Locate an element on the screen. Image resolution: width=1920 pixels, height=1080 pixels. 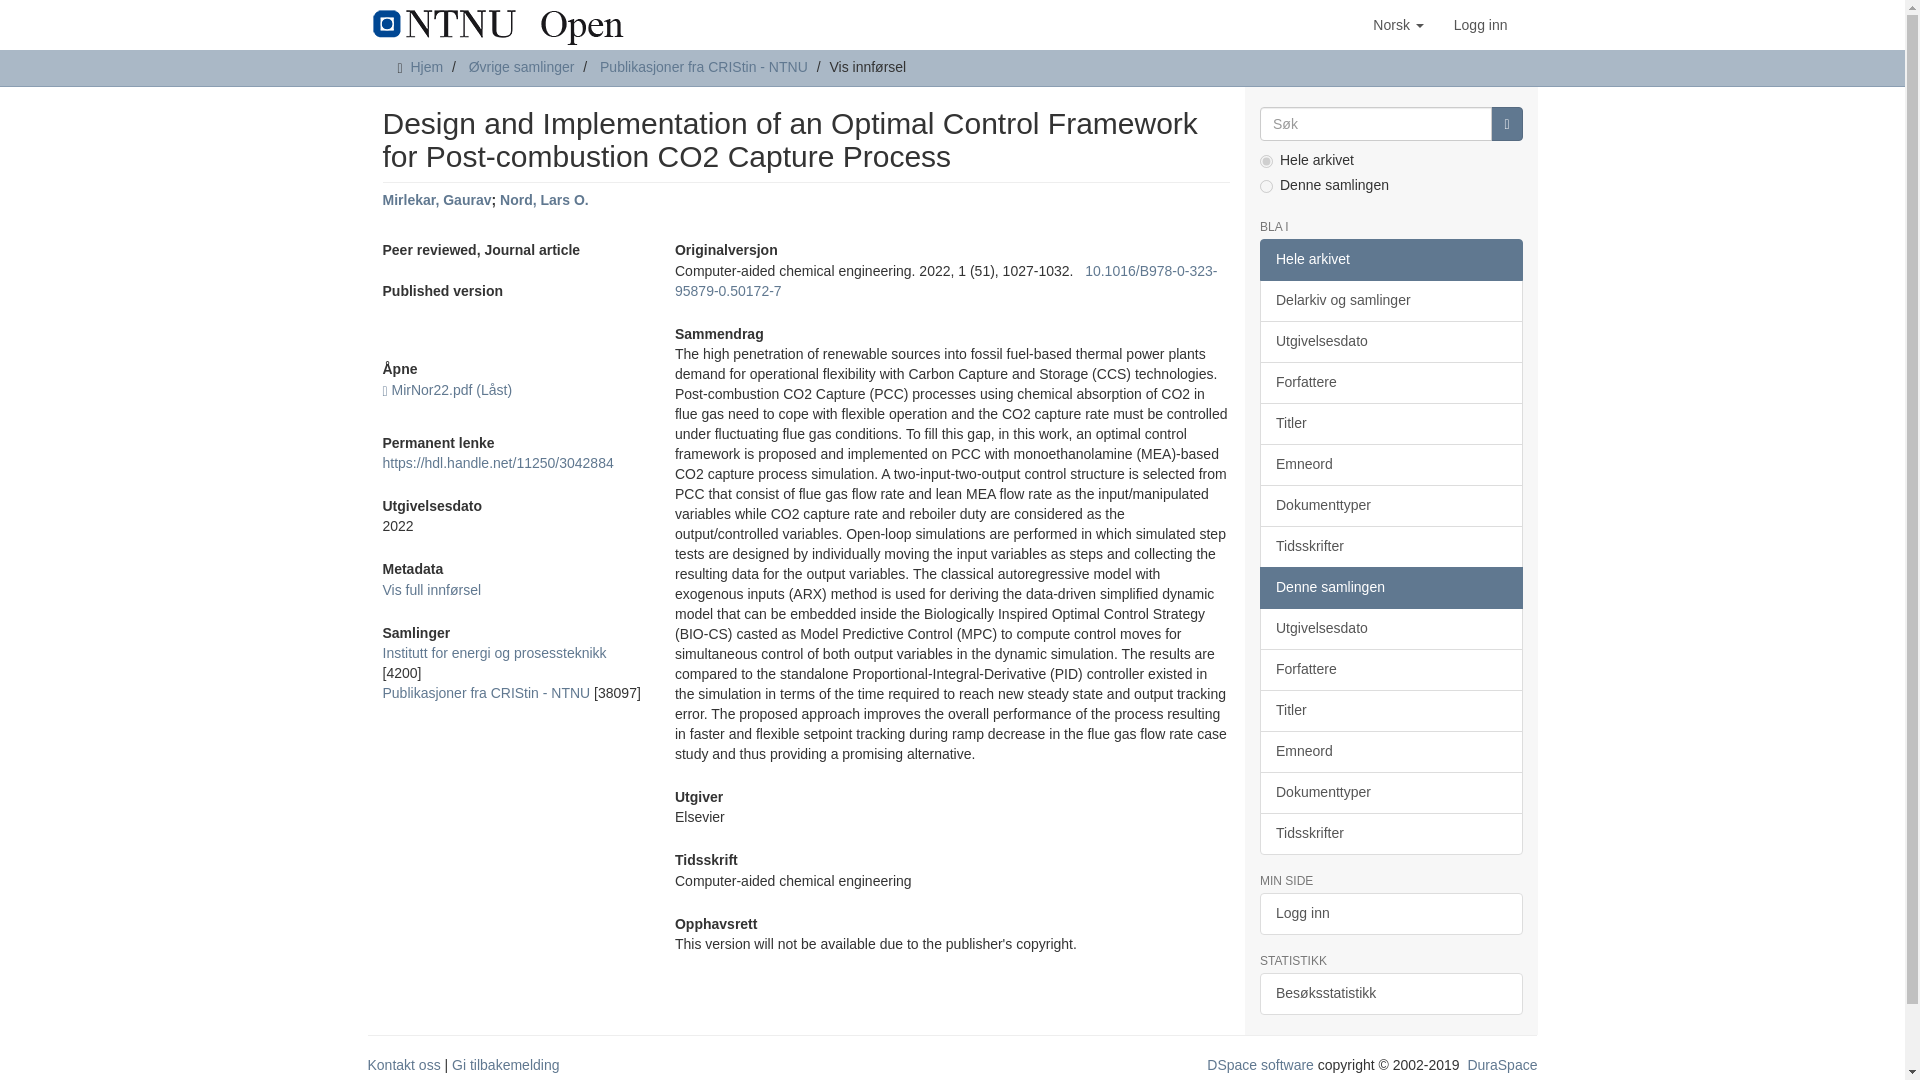
Publikasjoner fra CRIStin - NTNU is located at coordinates (704, 66).